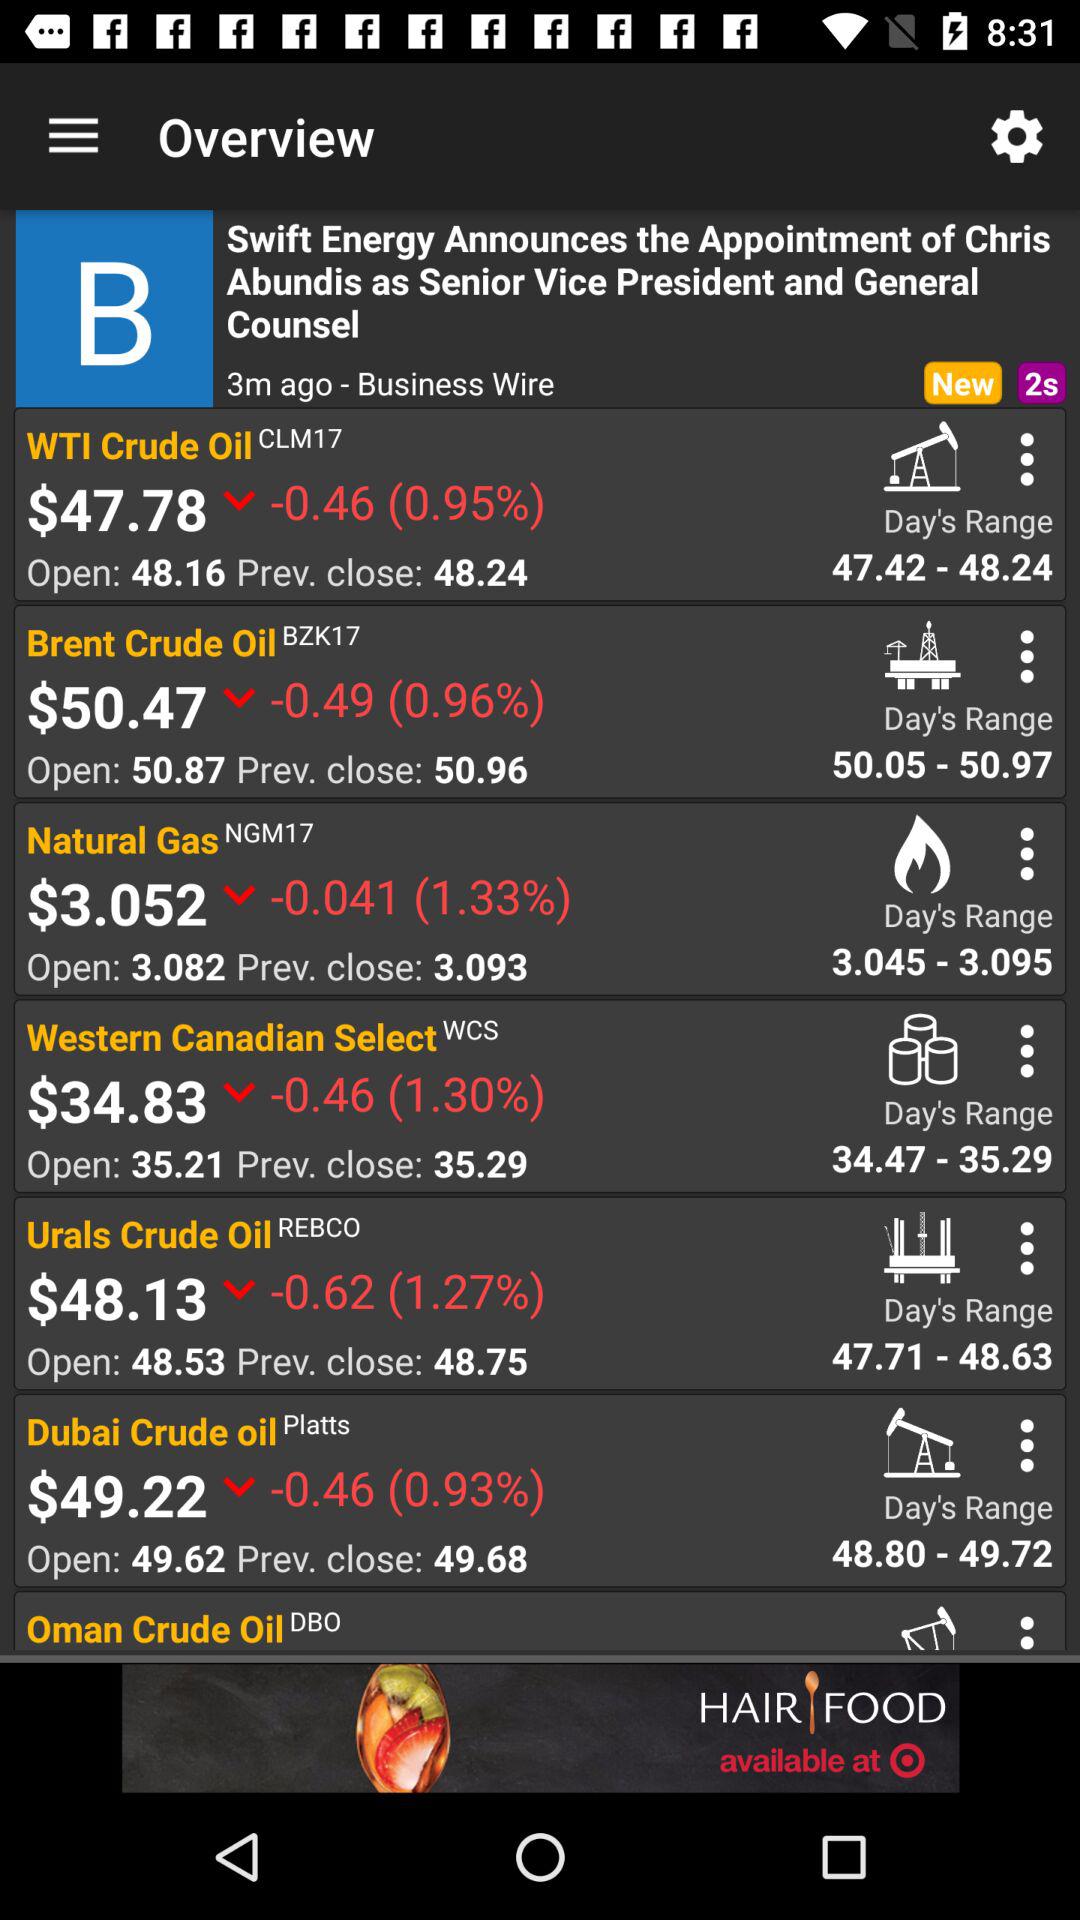 The height and width of the screenshot is (1920, 1080). What do you see at coordinates (540, 1728) in the screenshot?
I see `access advertisement` at bounding box center [540, 1728].